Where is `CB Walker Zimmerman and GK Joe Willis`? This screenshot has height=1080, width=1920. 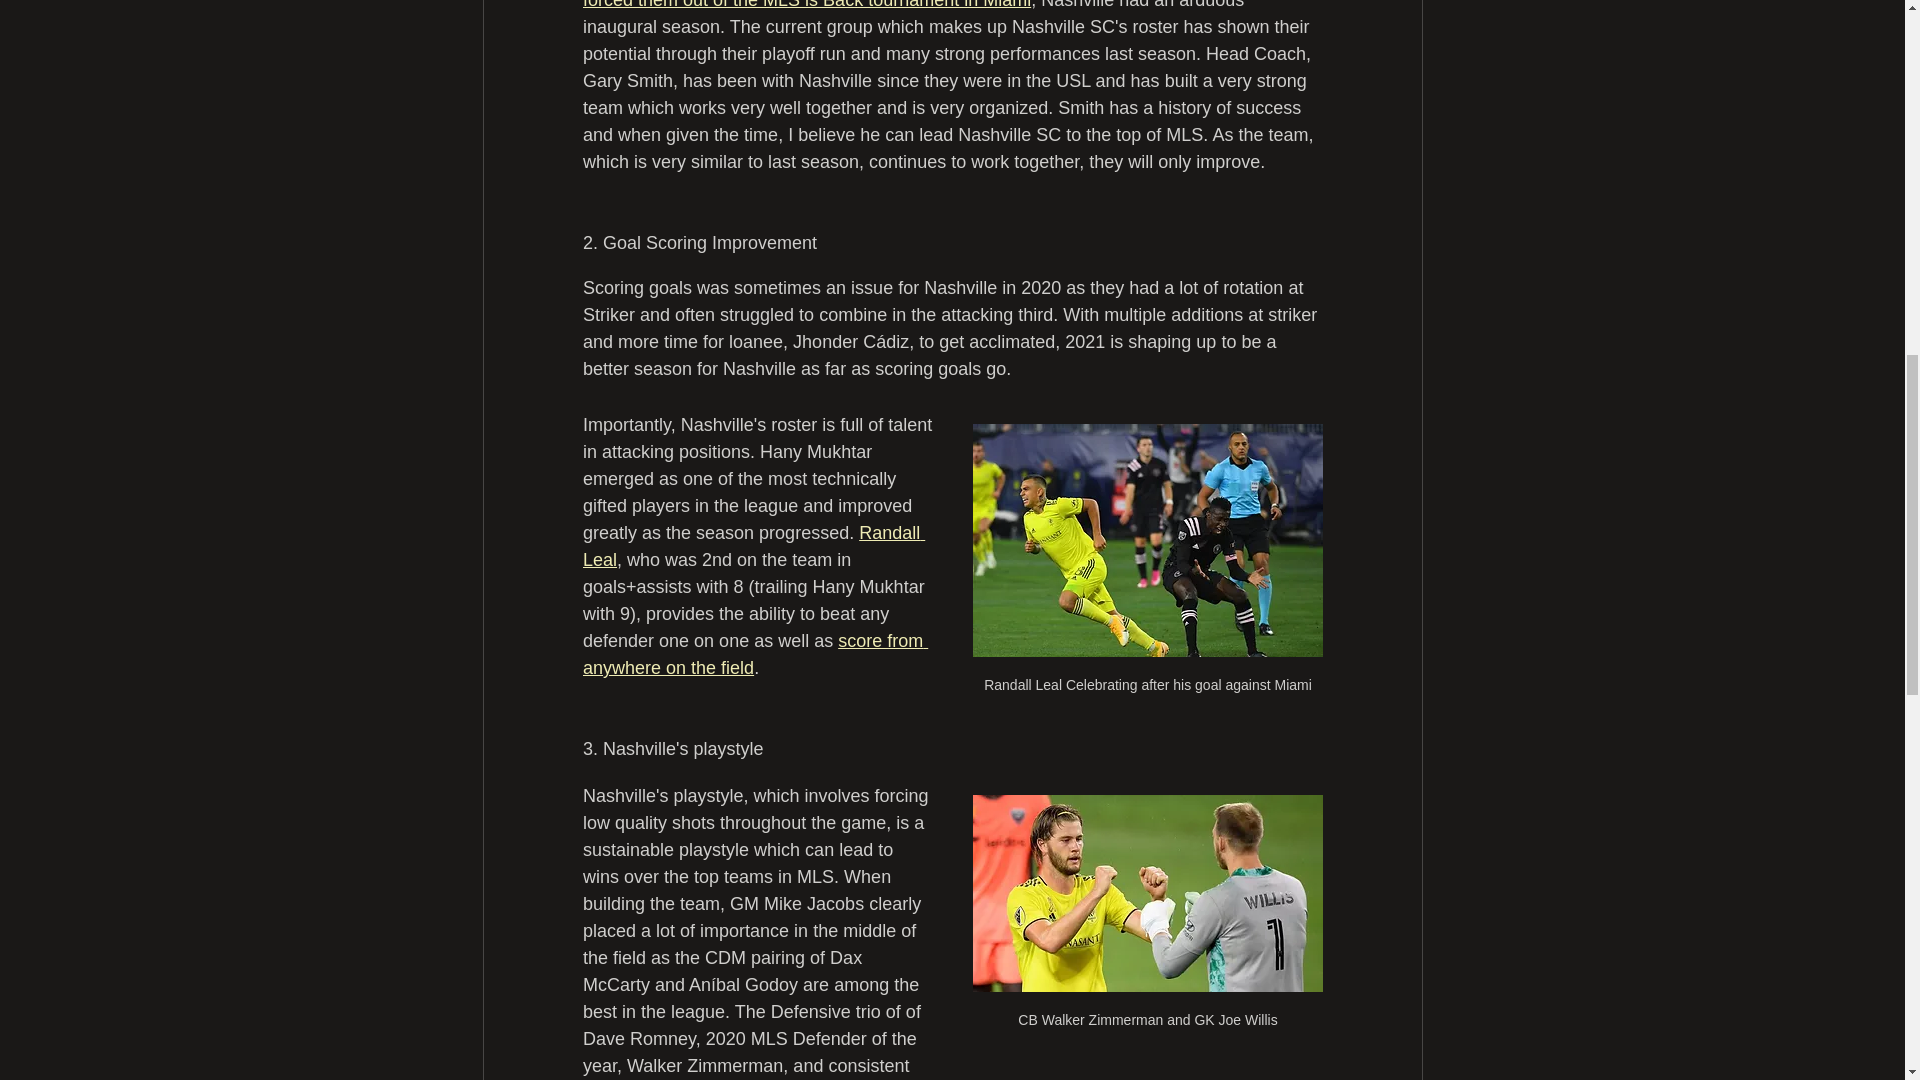 CB Walker Zimmerman and GK Joe Willis is located at coordinates (1146, 922).